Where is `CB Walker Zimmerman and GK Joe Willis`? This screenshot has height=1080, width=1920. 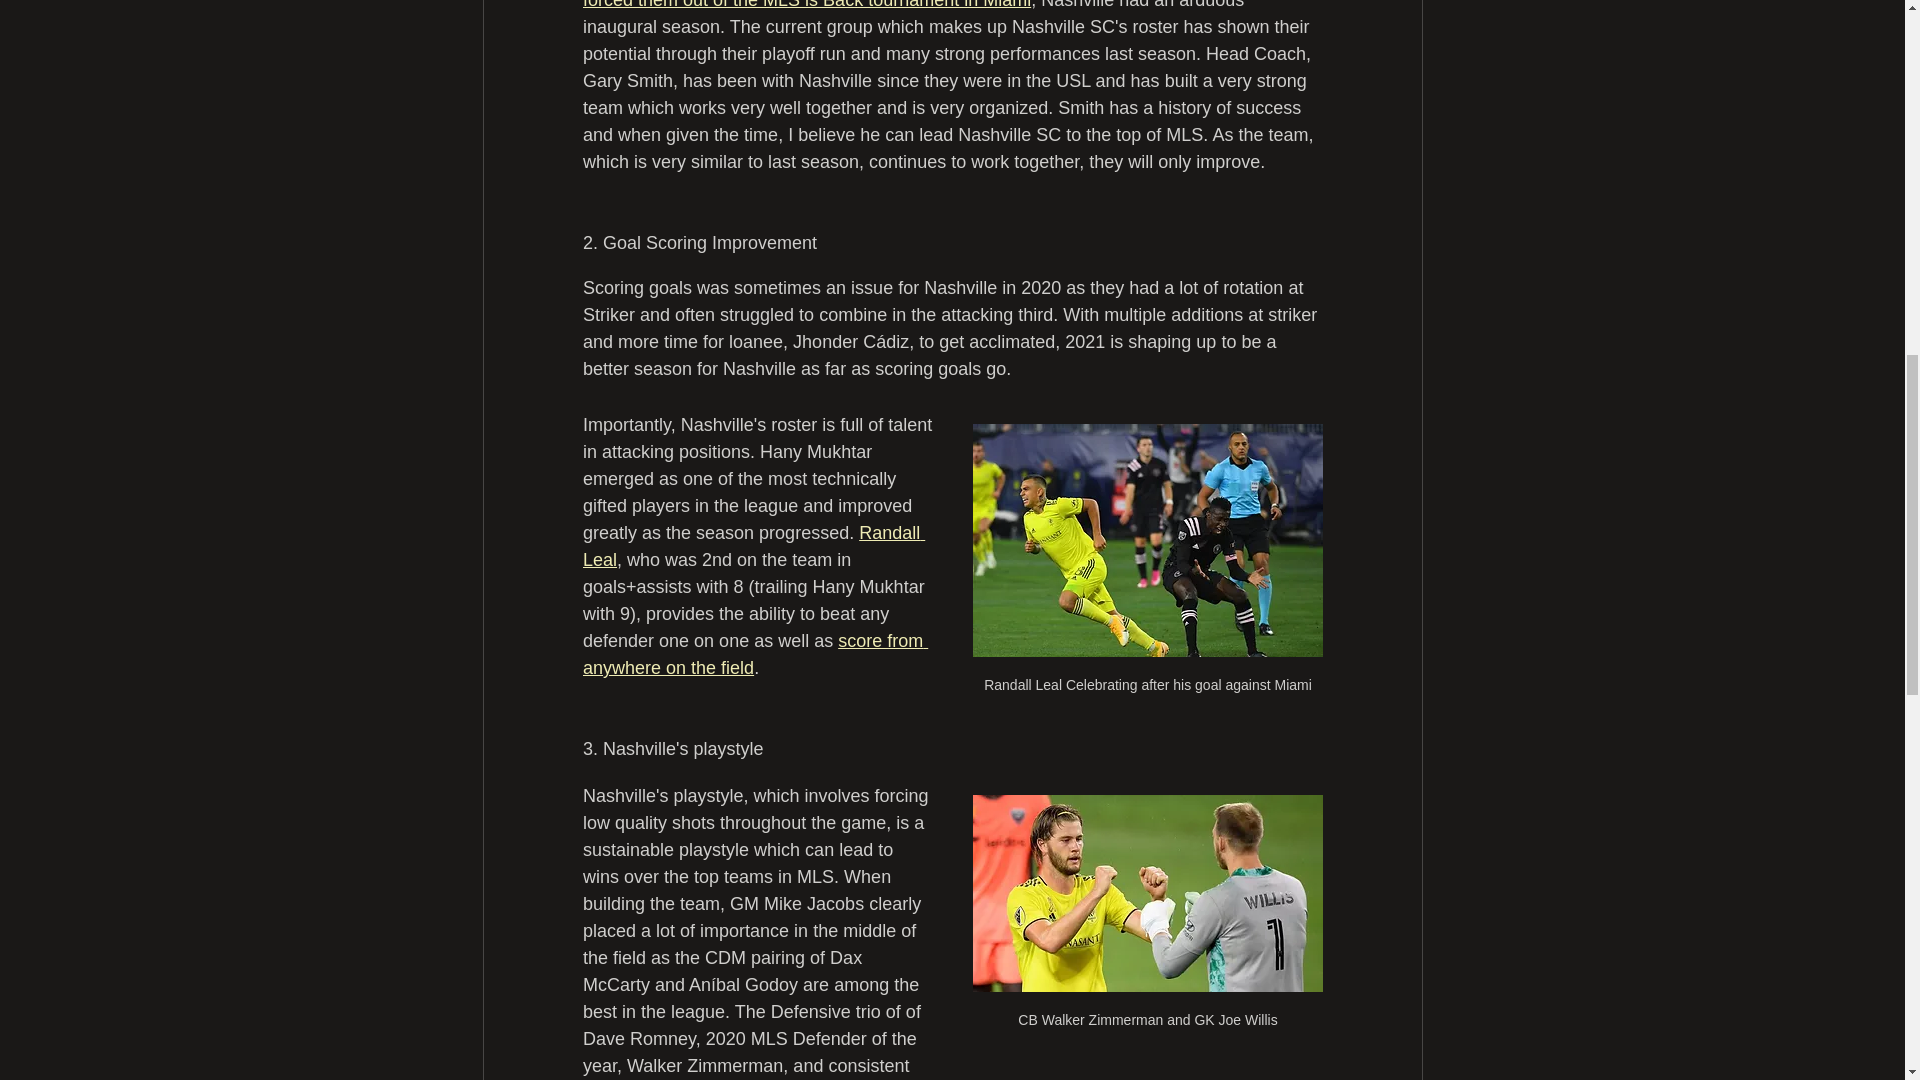 CB Walker Zimmerman and GK Joe Willis is located at coordinates (1146, 922).